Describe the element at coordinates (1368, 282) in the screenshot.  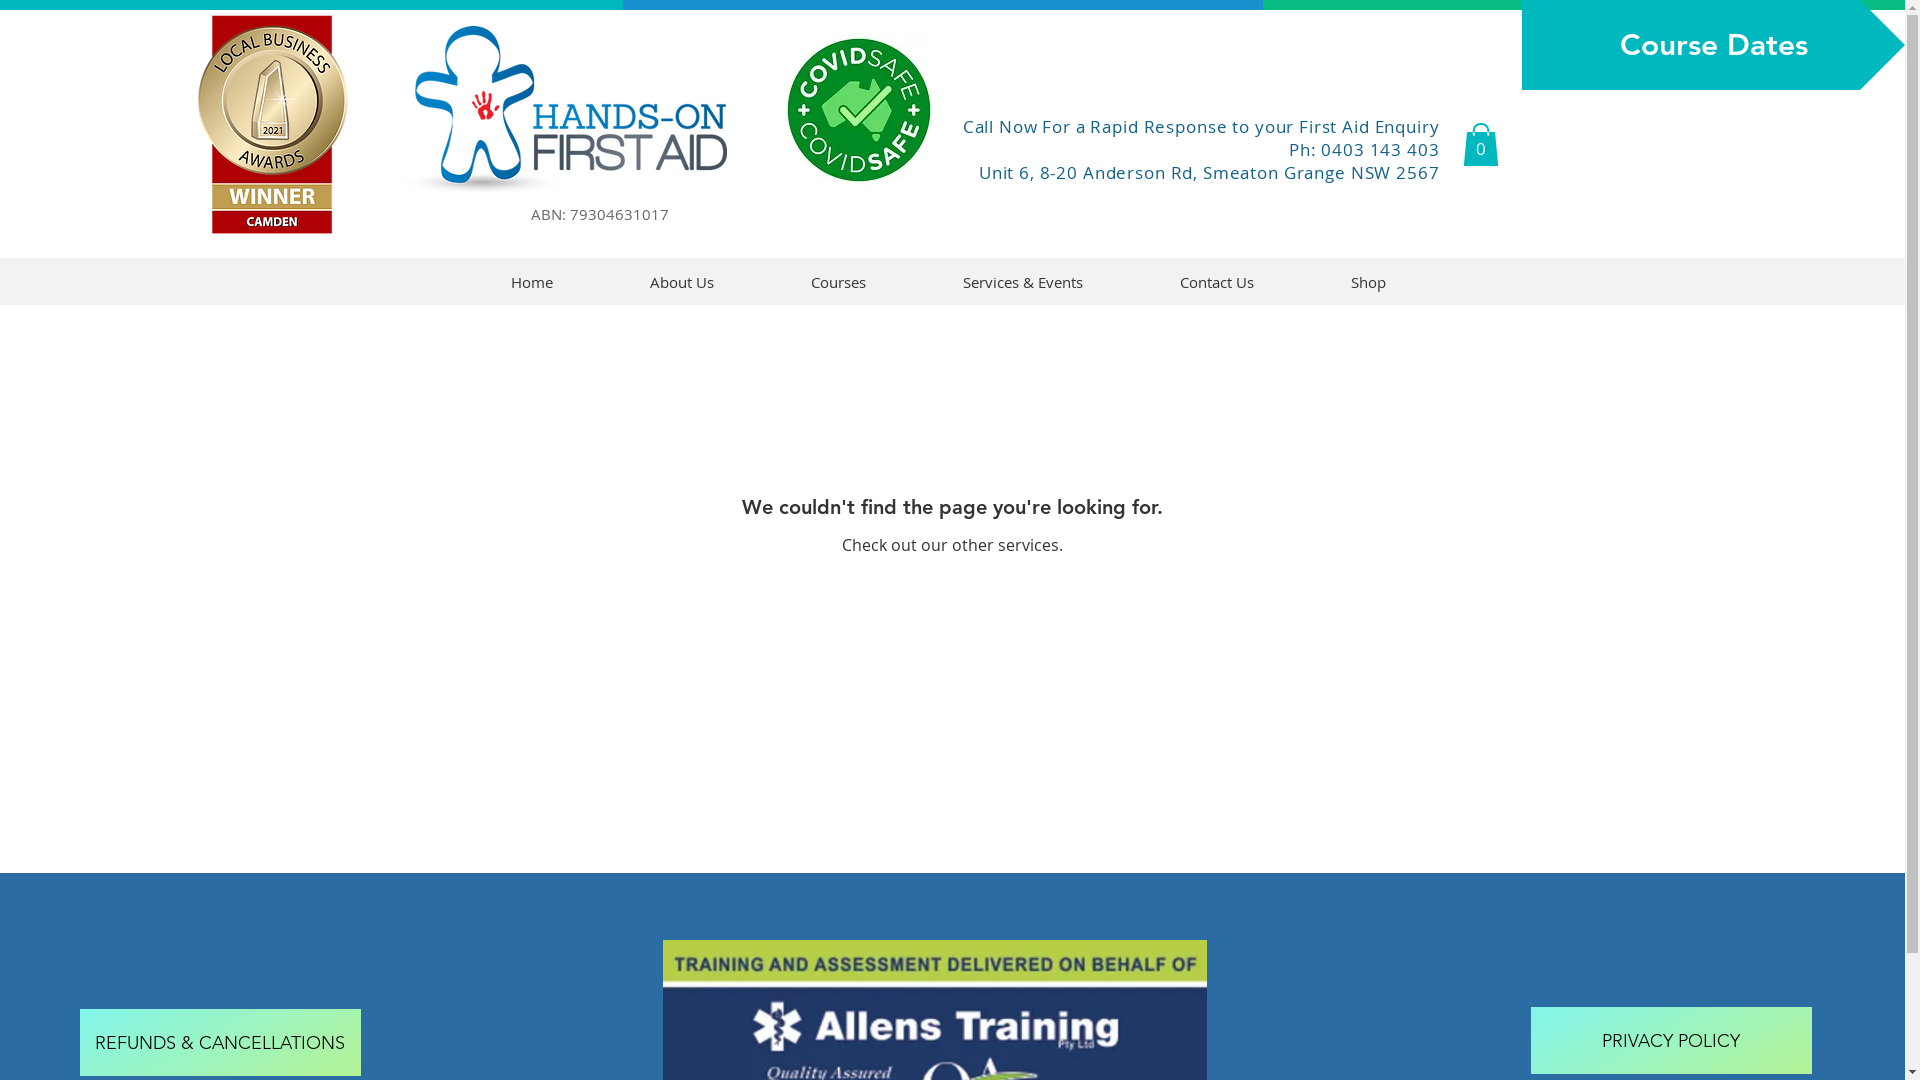
I see `Shop` at that location.